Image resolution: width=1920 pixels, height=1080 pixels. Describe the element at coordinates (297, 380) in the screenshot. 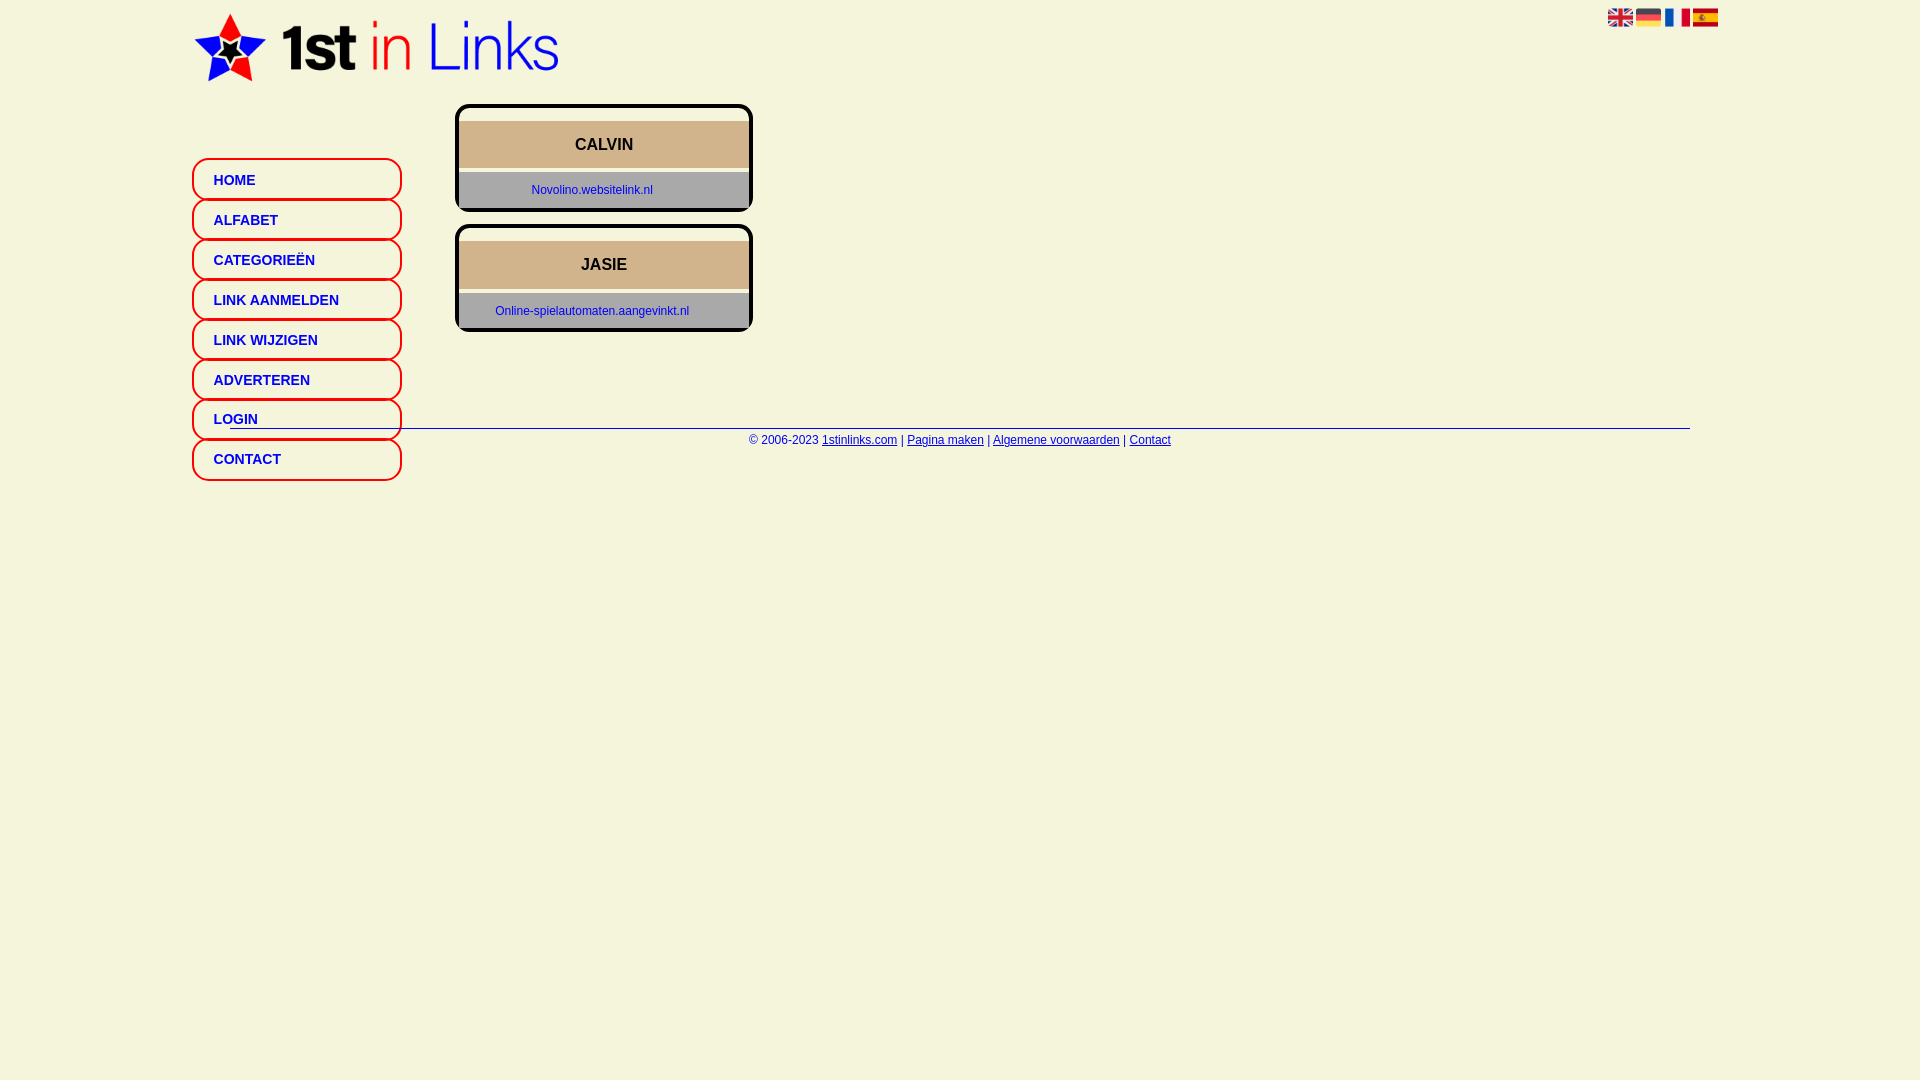

I see `ADVERTEREN` at that location.